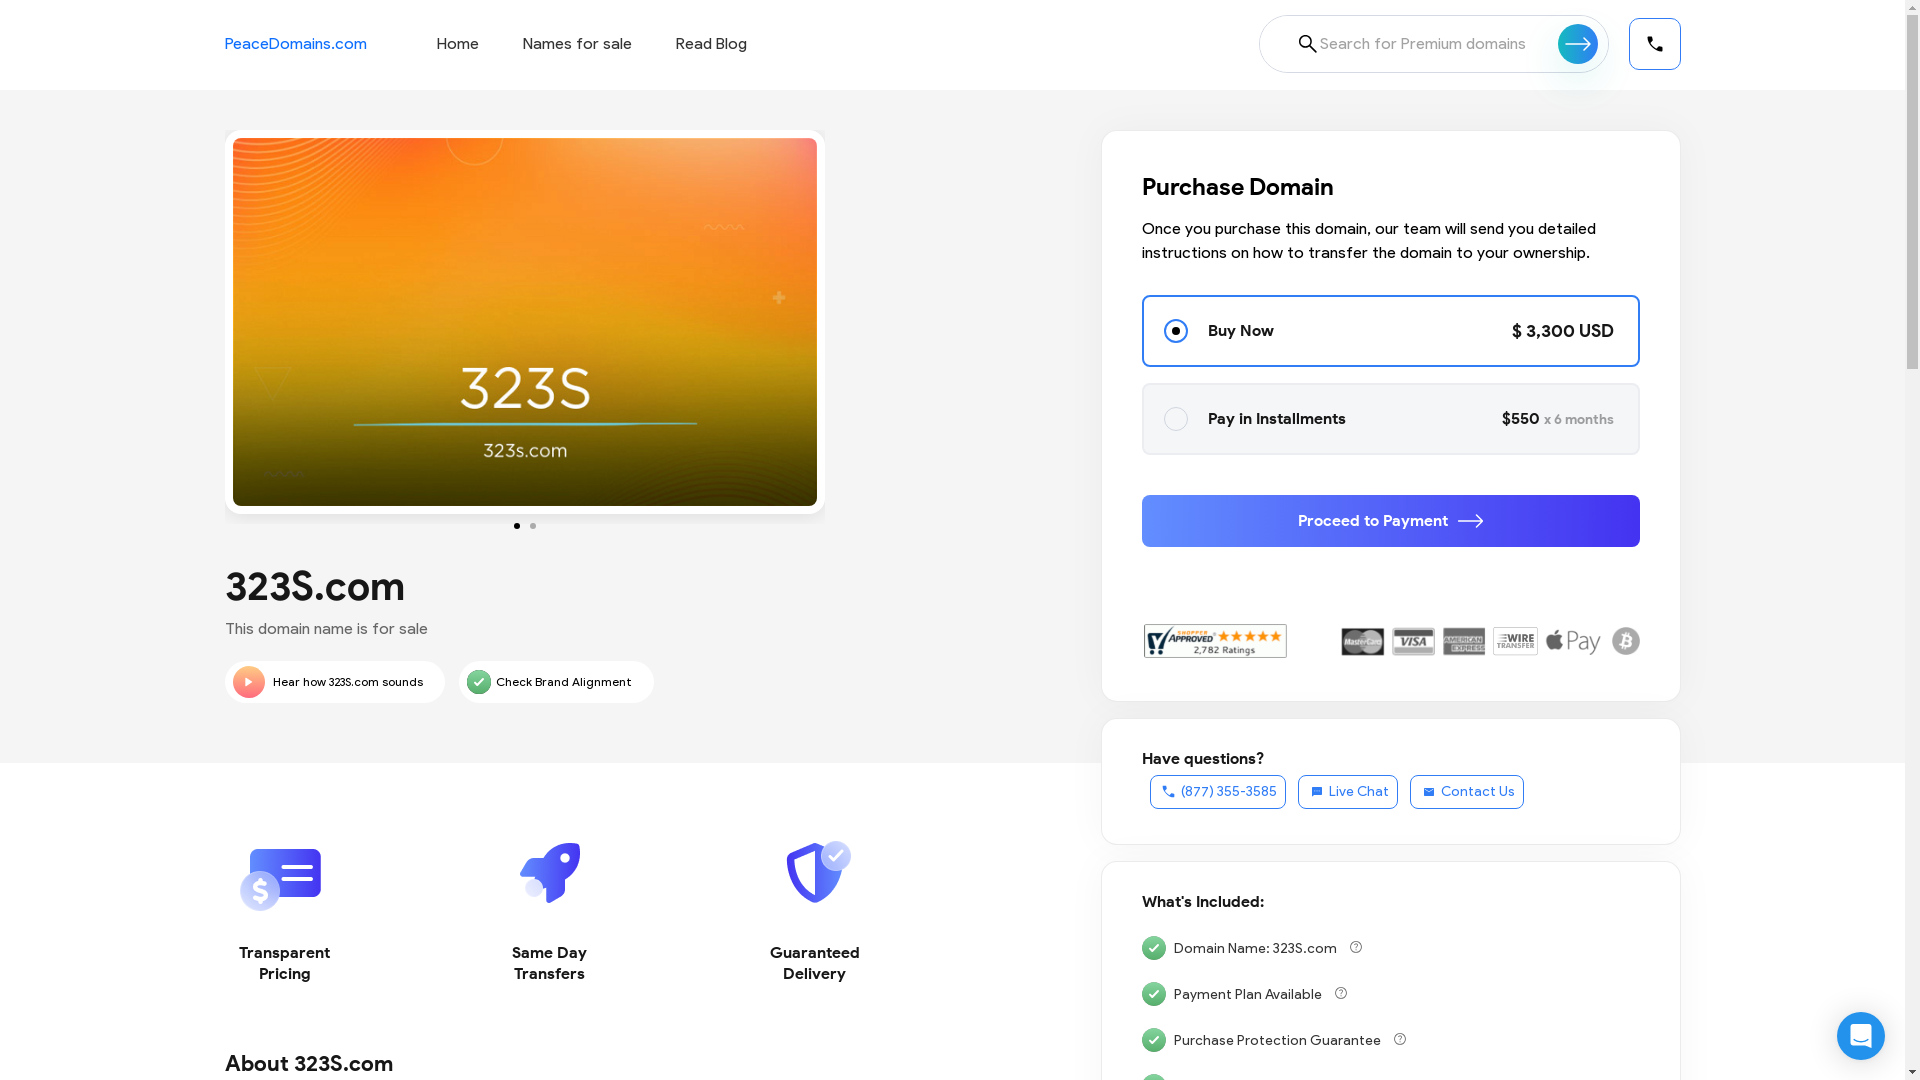  I want to click on Names for sale, so click(576, 44).